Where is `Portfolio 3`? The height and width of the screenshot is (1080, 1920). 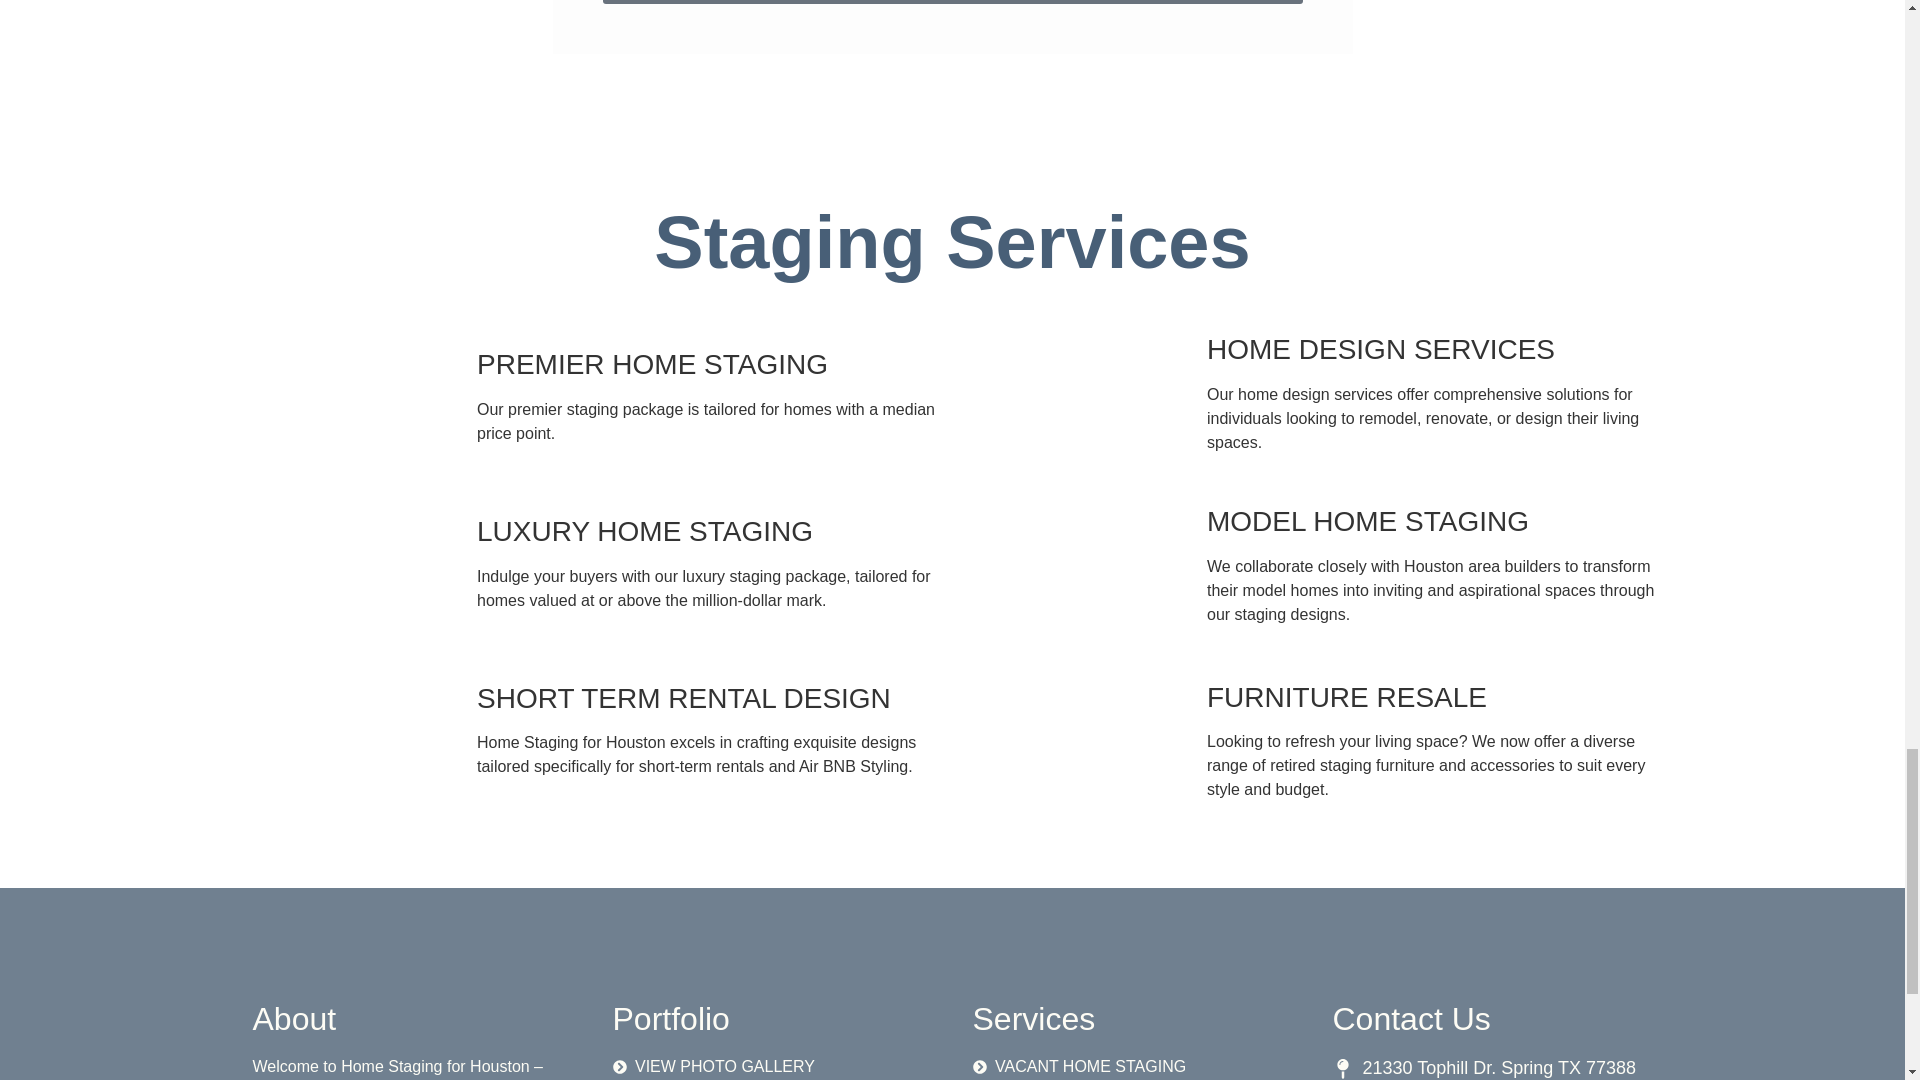
Portfolio 3 is located at coordinates (356, 390).